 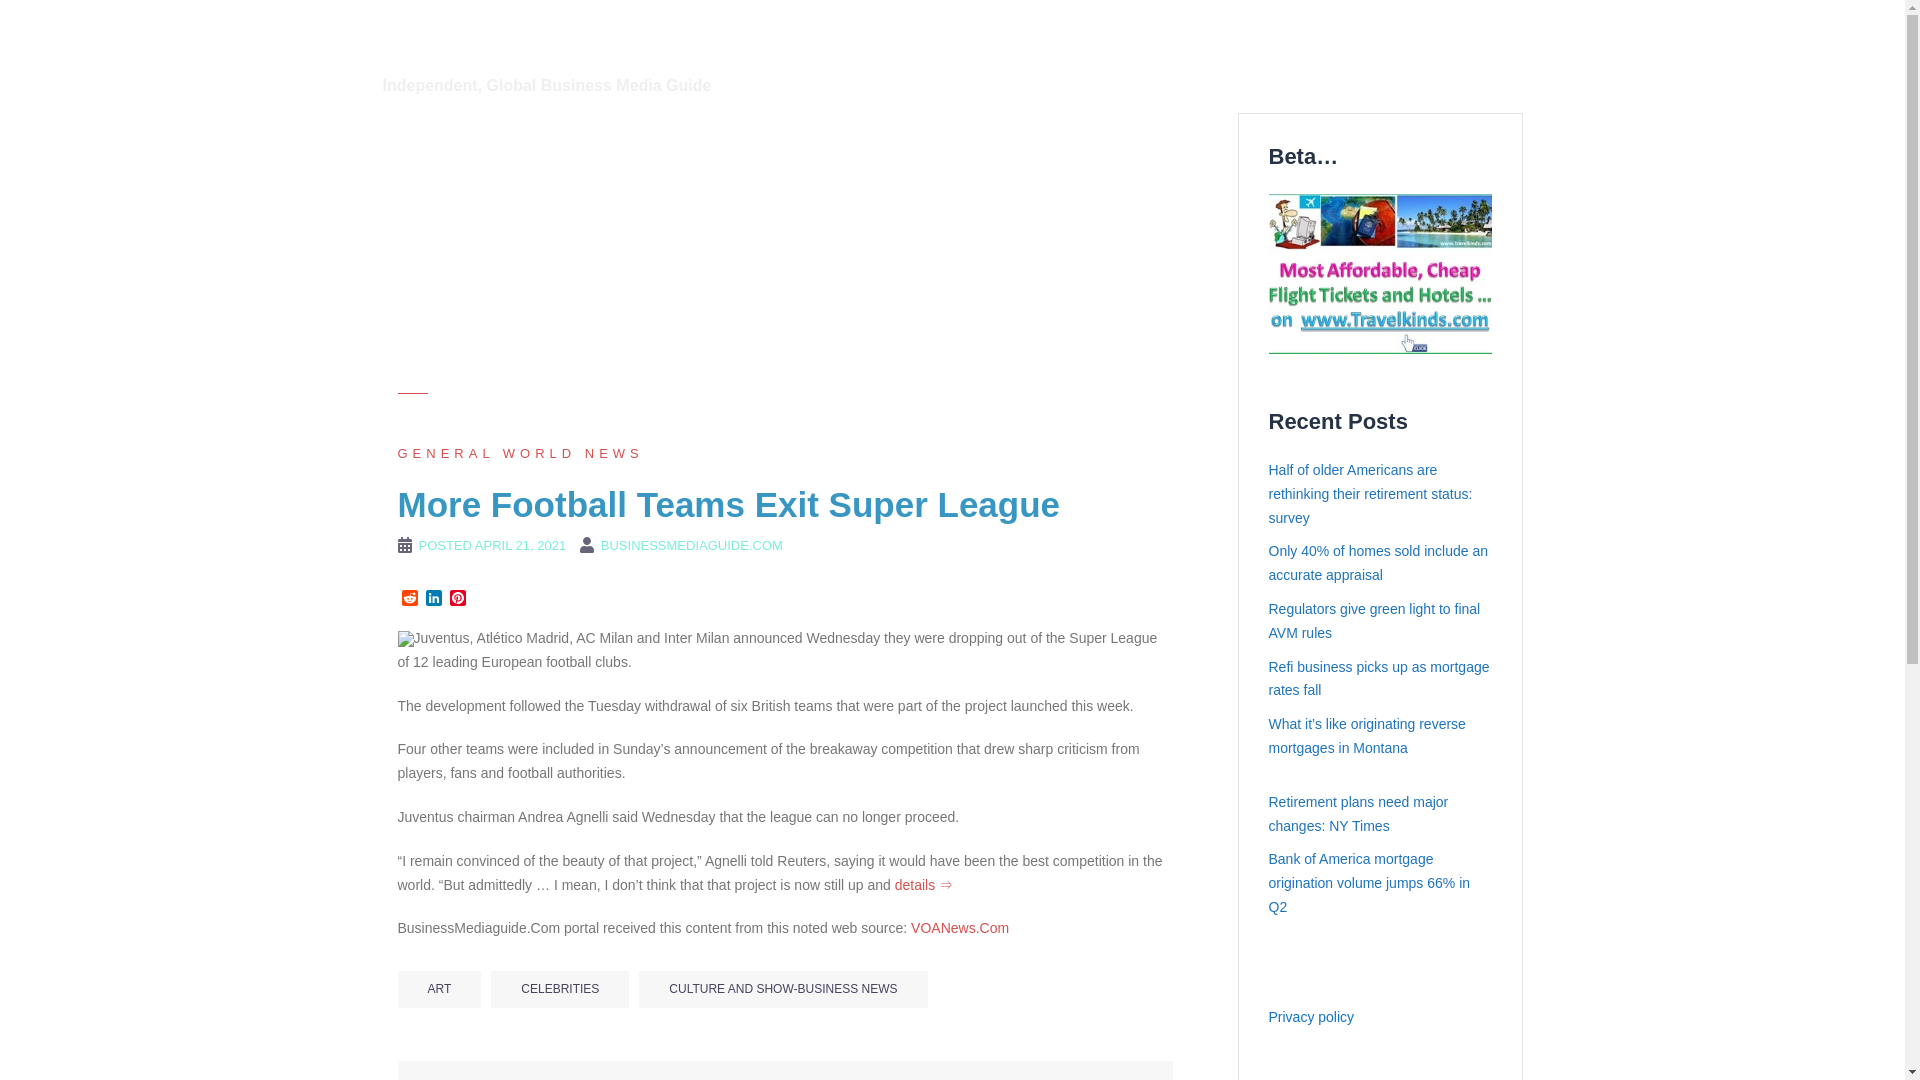 I want to click on Great Britain Newspapers, so click(x=1060, y=60).